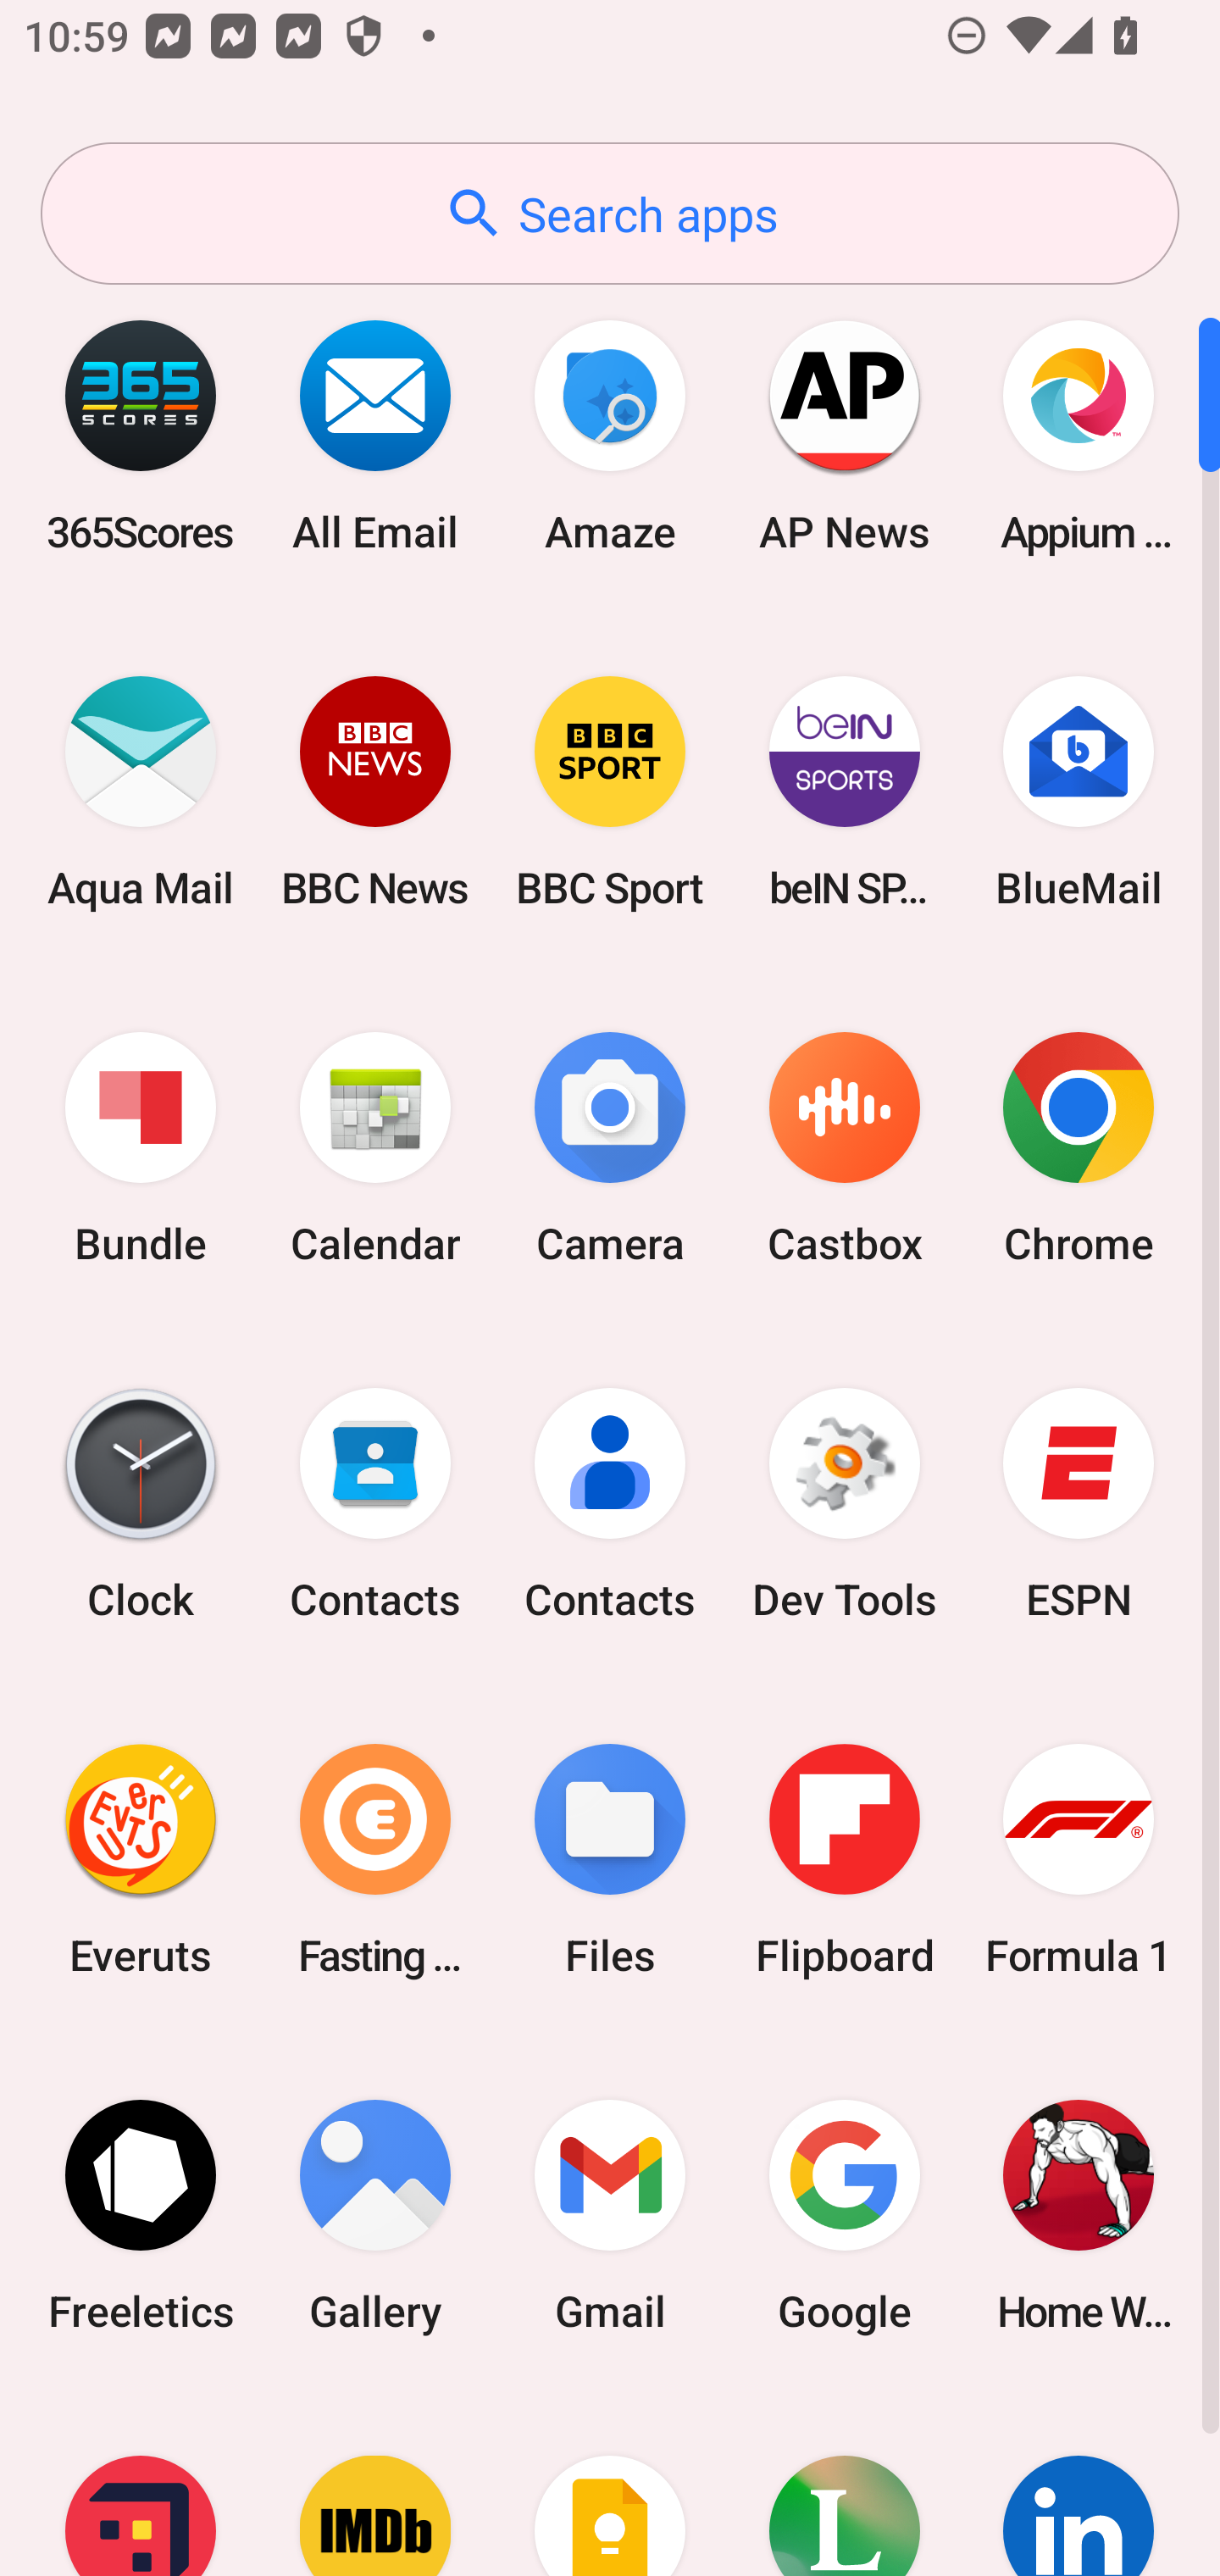 This screenshot has width=1220, height=2576. Describe the element at coordinates (141, 791) in the screenshot. I see `Aqua Mail` at that location.